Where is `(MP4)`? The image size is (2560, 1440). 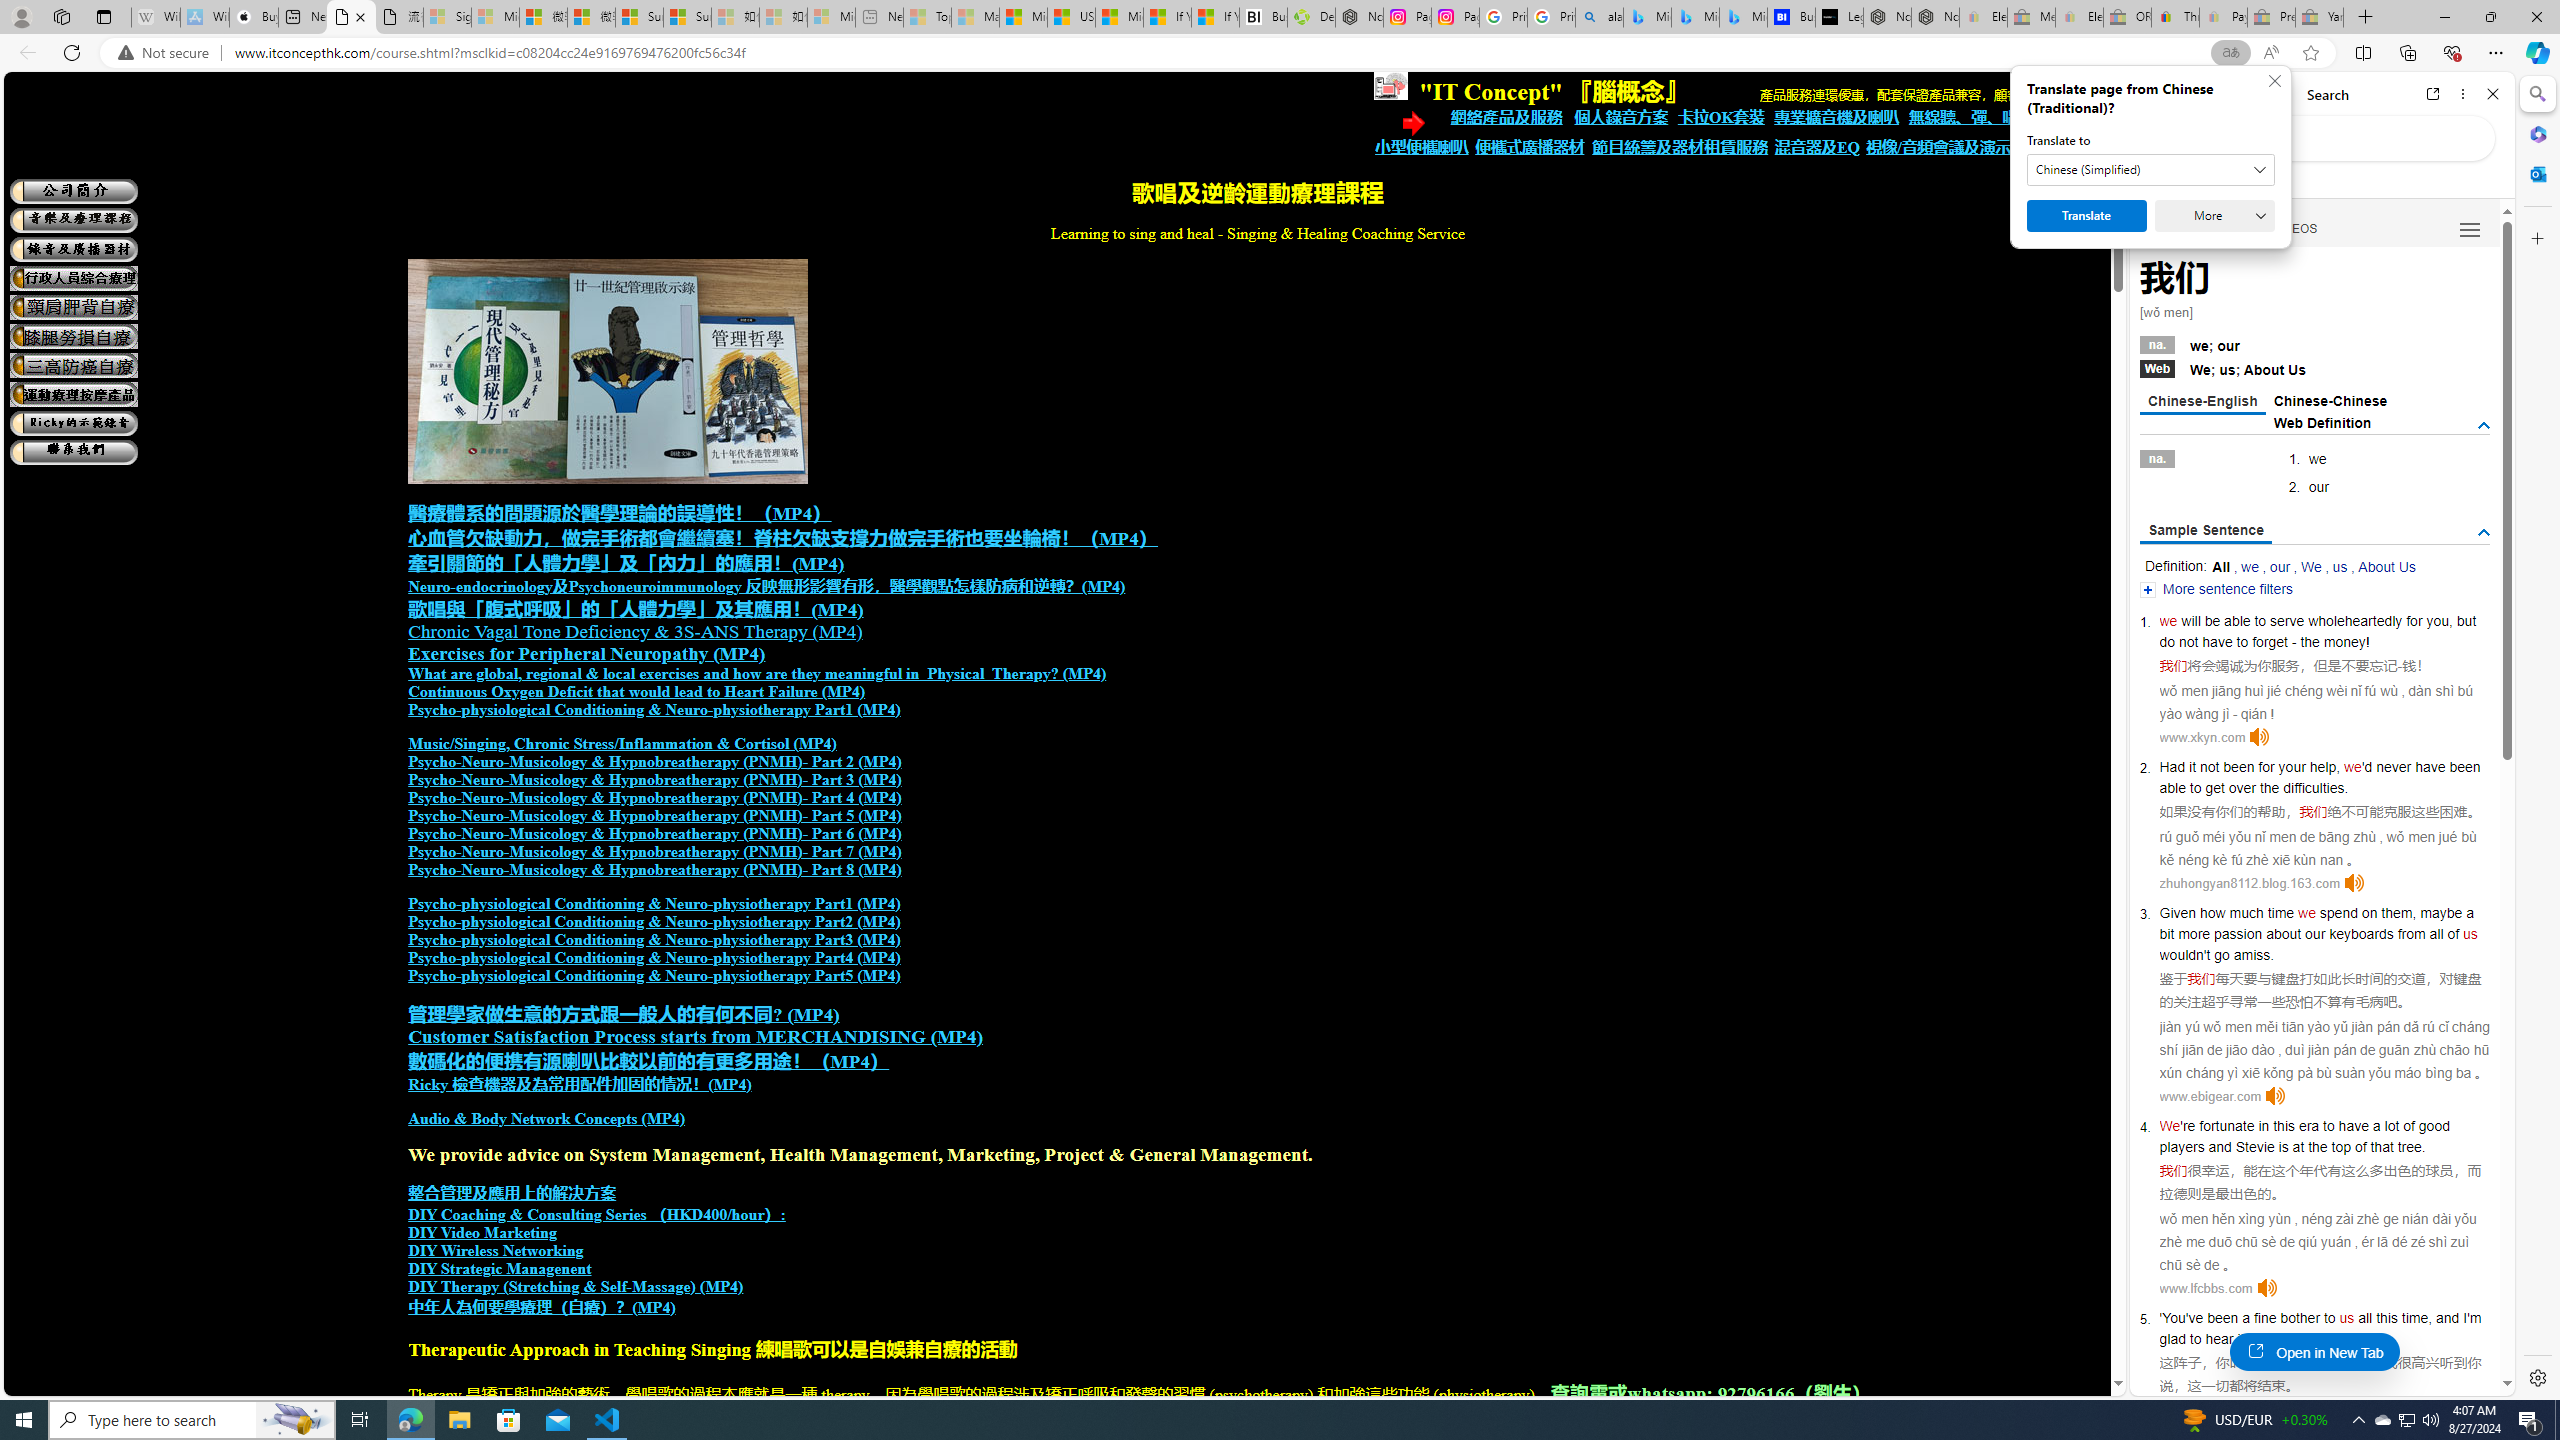
(MP4) is located at coordinates (654, 1308).